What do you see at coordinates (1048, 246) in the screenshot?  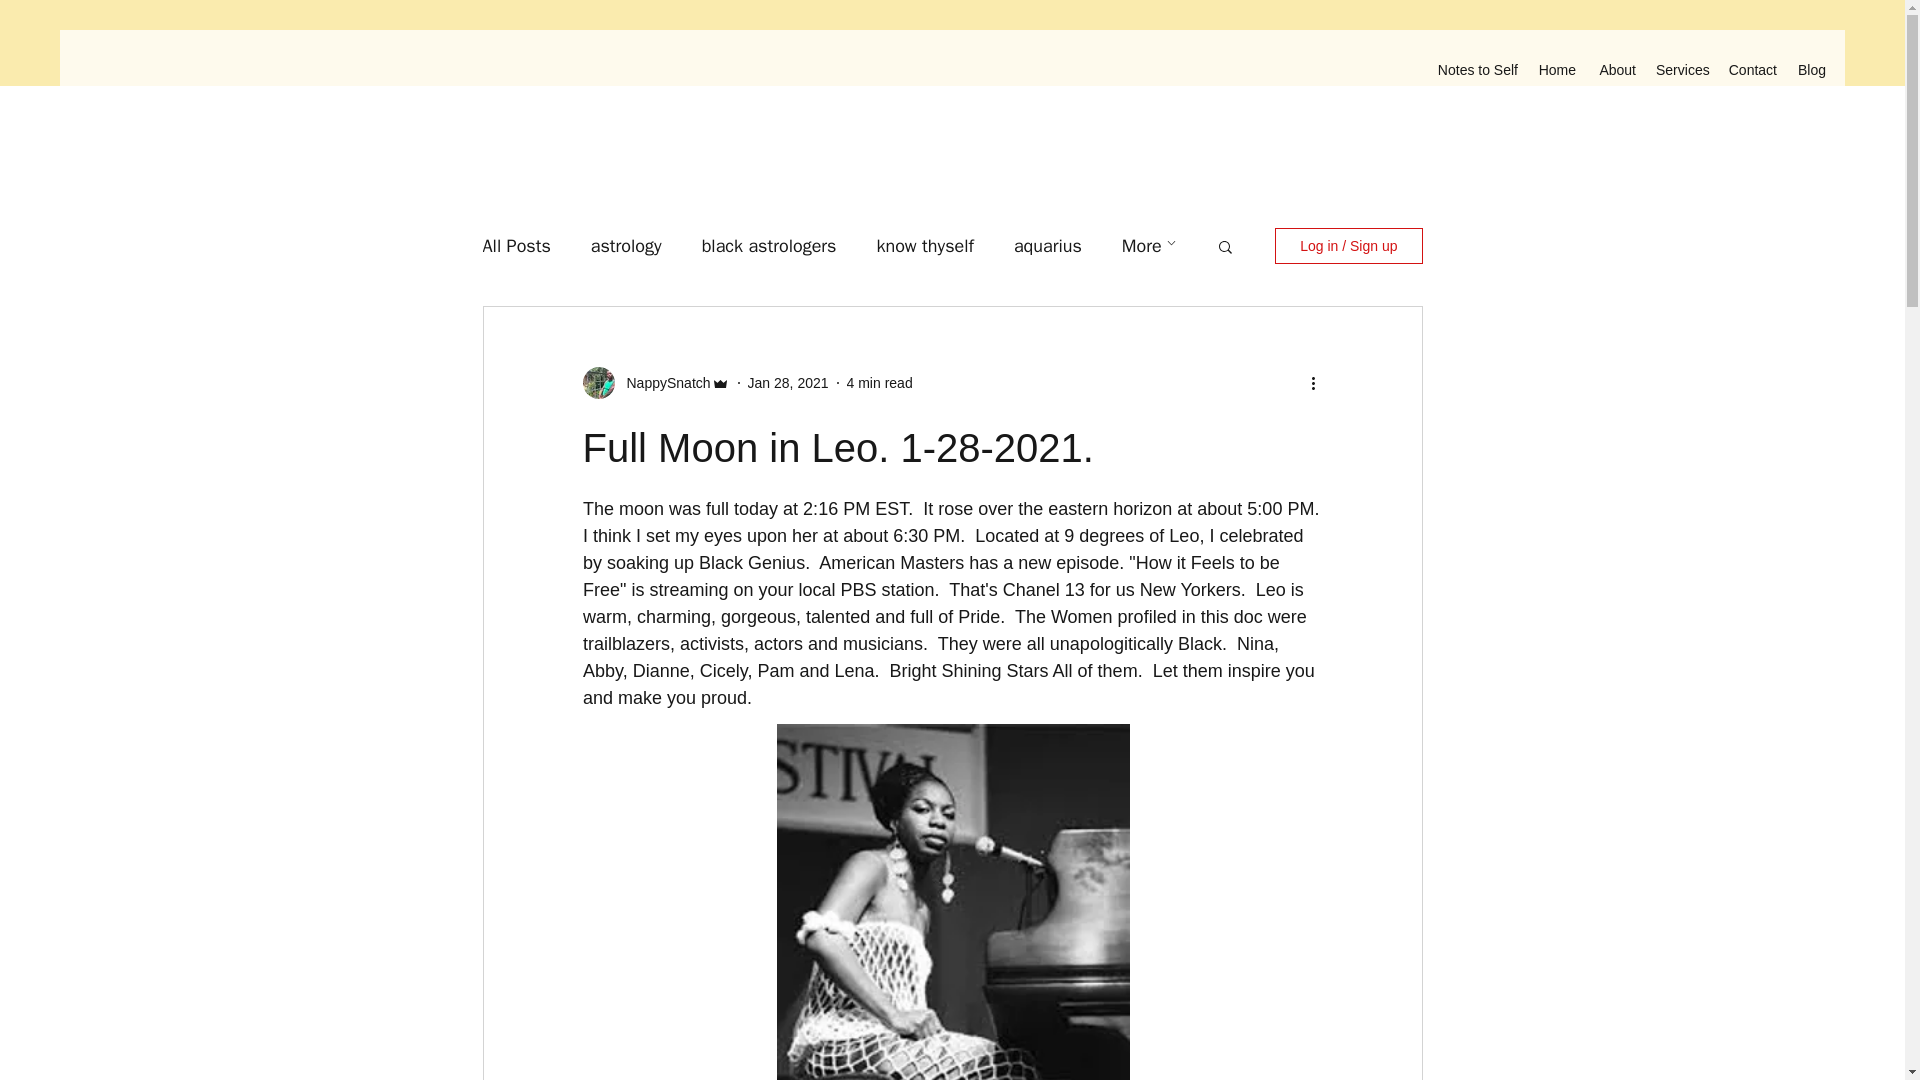 I see `aquarius` at bounding box center [1048, 246].